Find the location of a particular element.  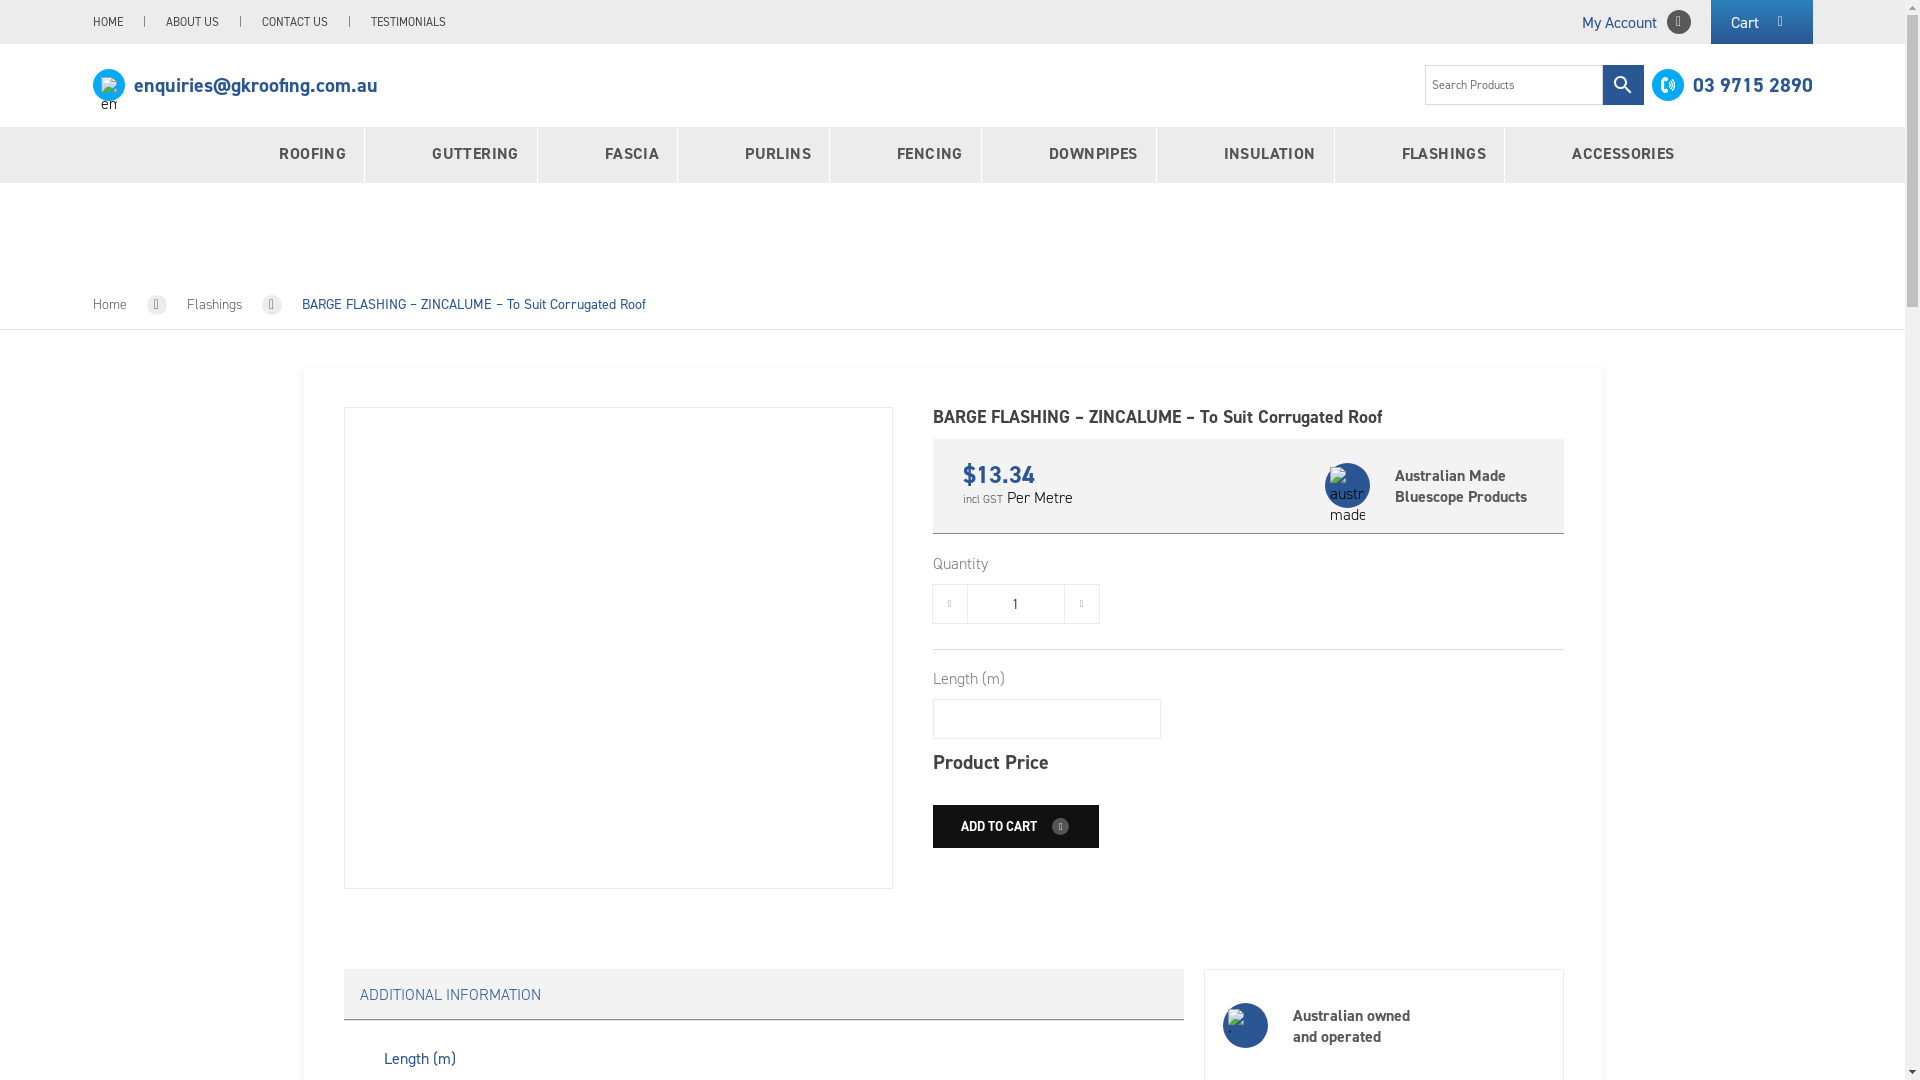

Increase Value is located at coordinates (1082, 604).